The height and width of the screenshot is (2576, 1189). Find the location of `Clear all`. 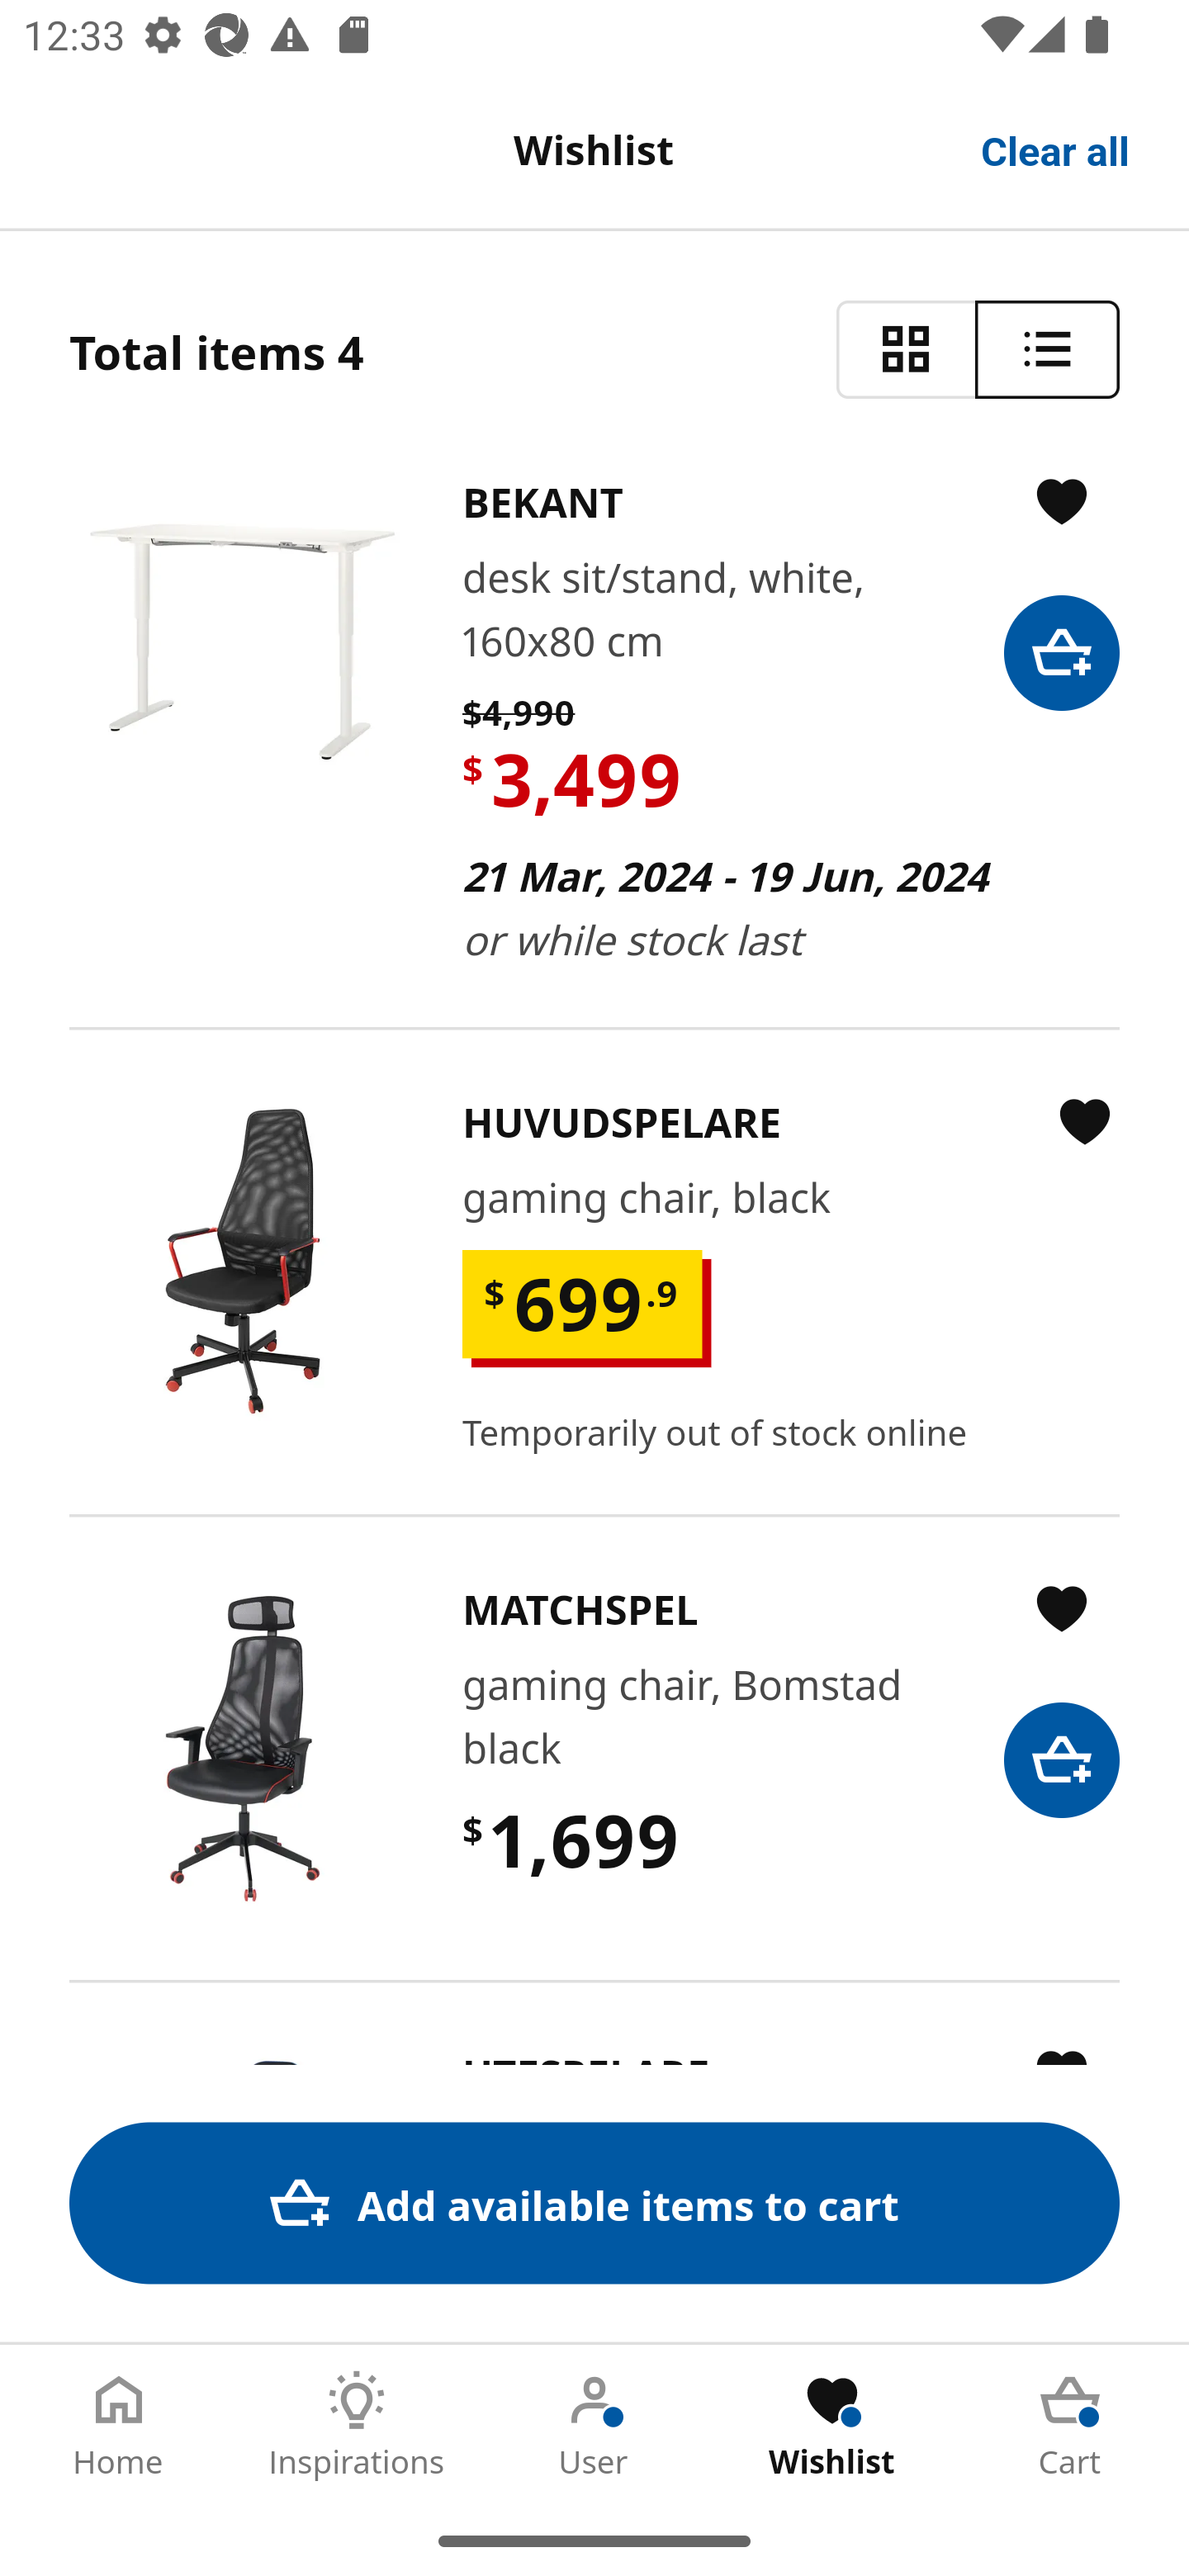

Clear all is located at coordinates (1056, 149).